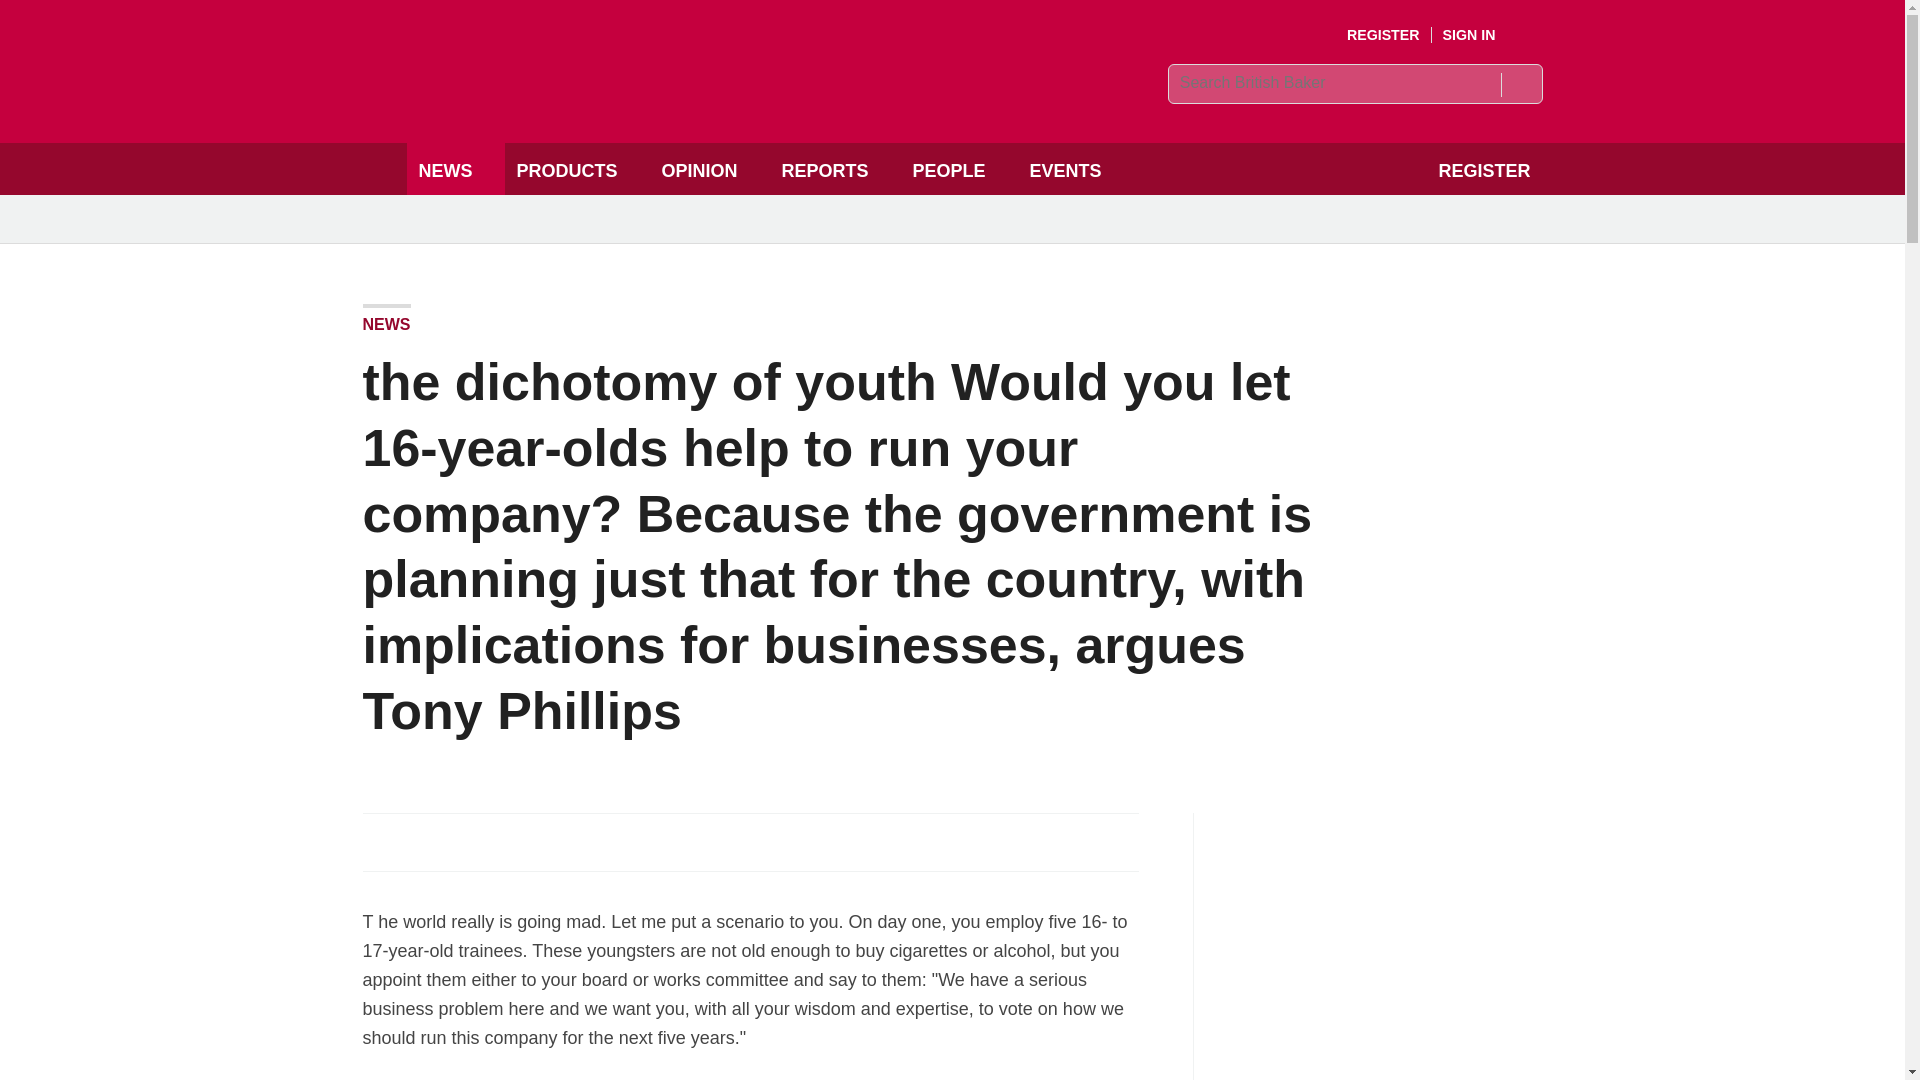 Image resolution: width=1920 pixels, height=1080 pixels. Describe the element at coordinates (423, 842) in the screenshot. I see `Share this on Twitter` at that location.